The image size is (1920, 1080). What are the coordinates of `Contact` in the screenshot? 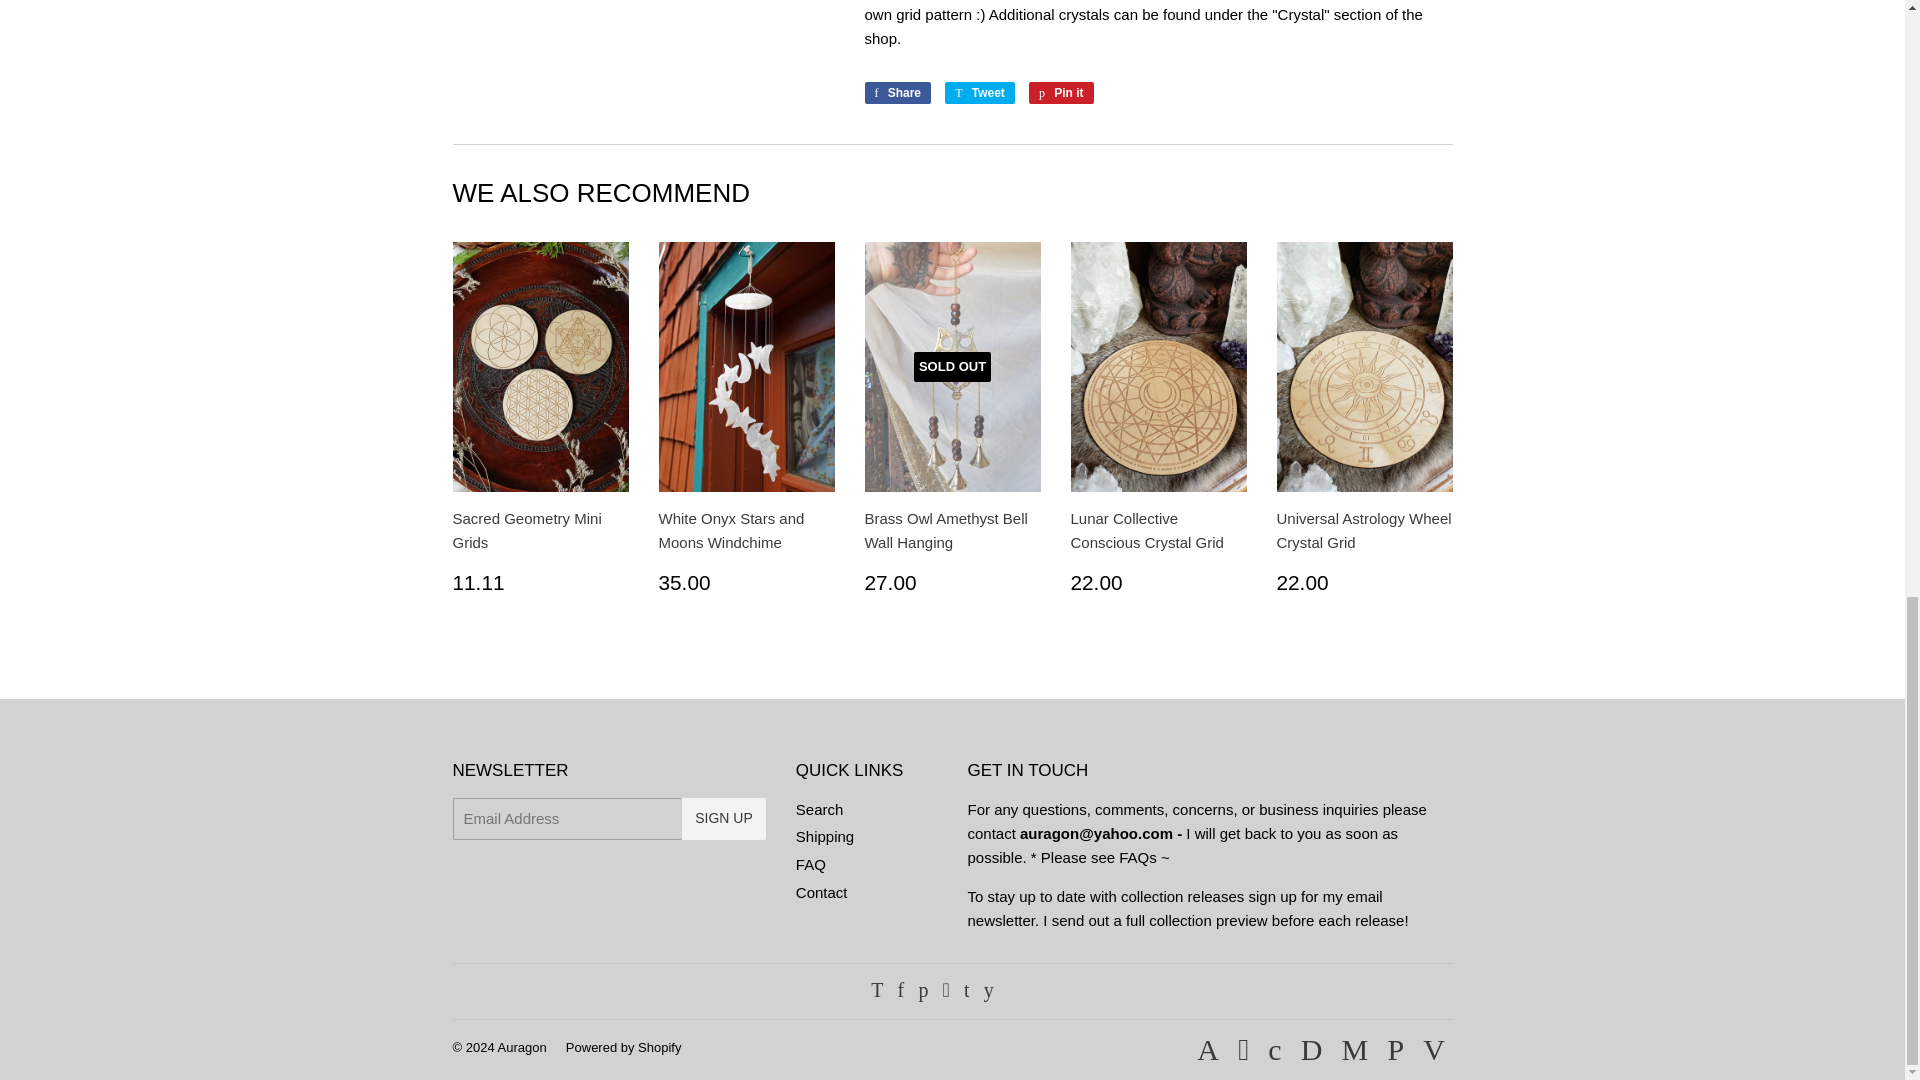 It's located at (522, 1048).